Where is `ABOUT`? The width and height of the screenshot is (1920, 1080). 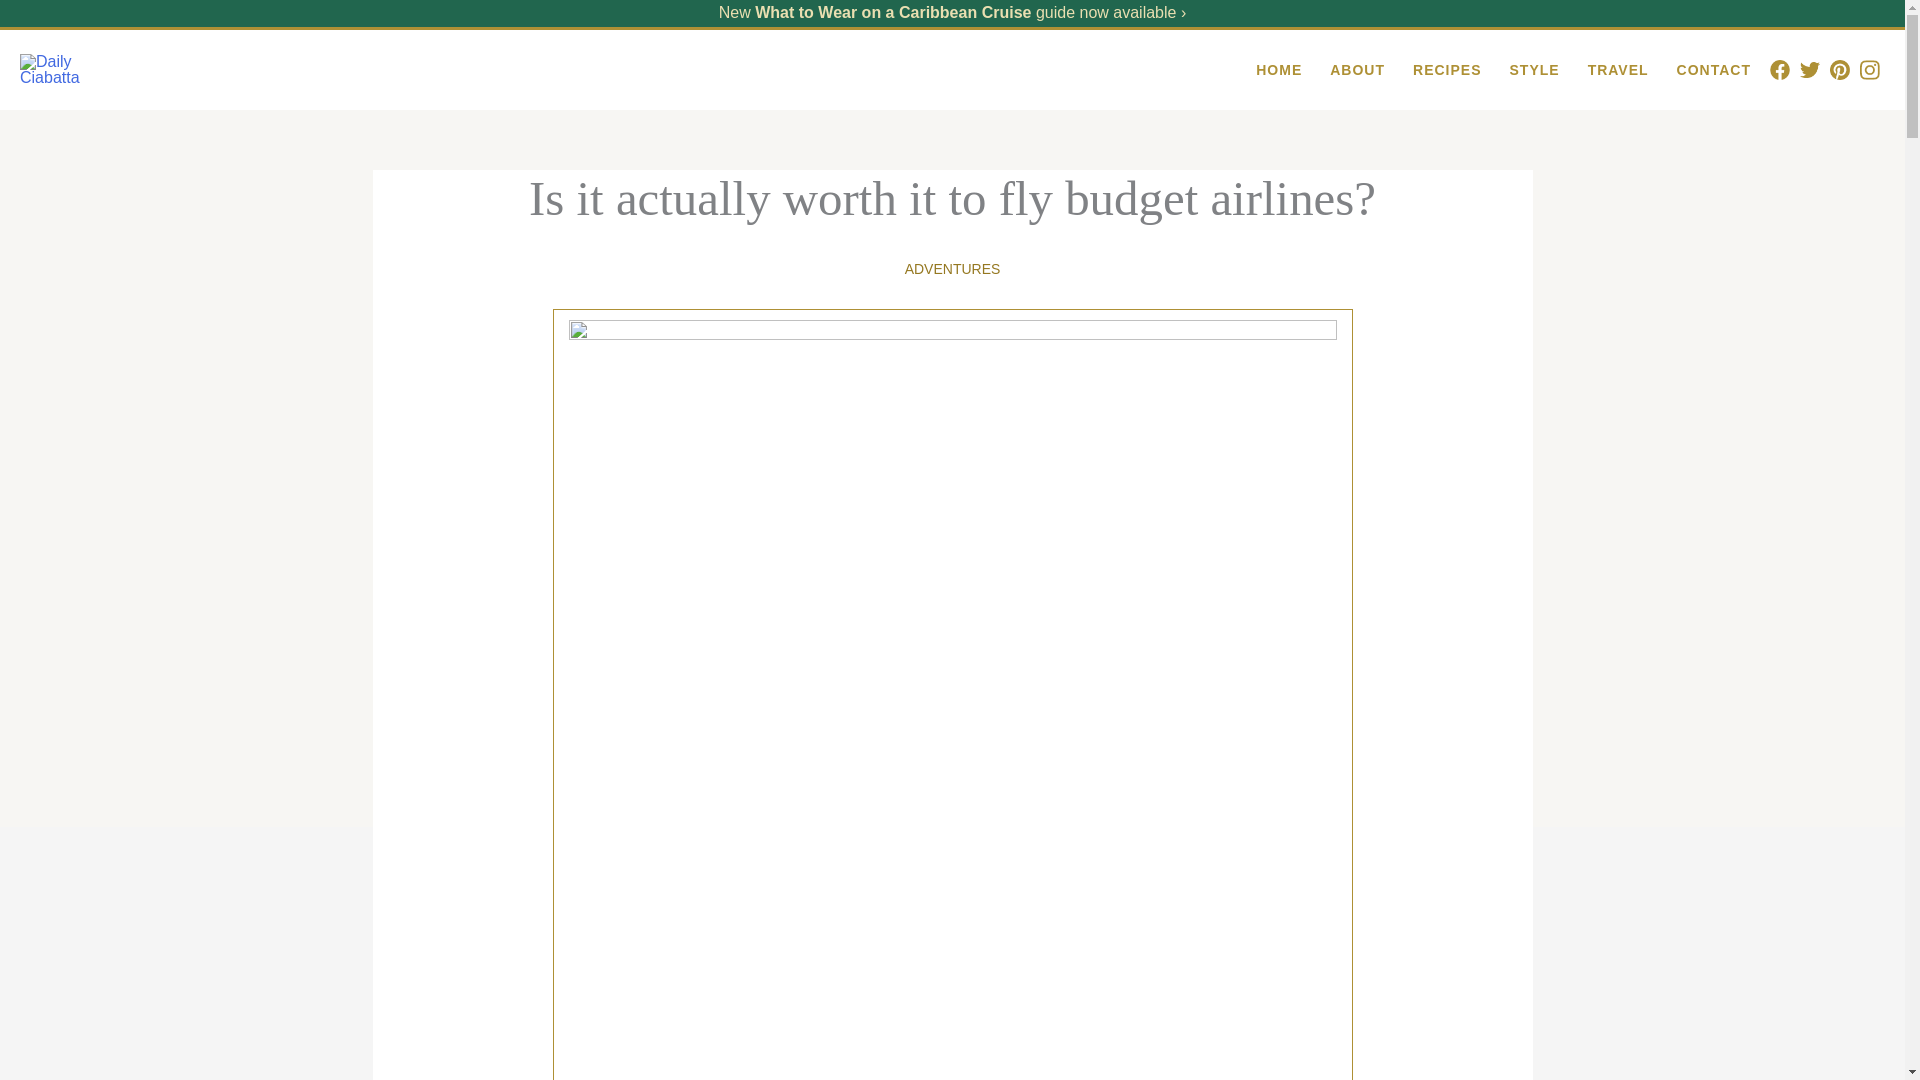 ABOUT is located at coordinates (1357, 70).